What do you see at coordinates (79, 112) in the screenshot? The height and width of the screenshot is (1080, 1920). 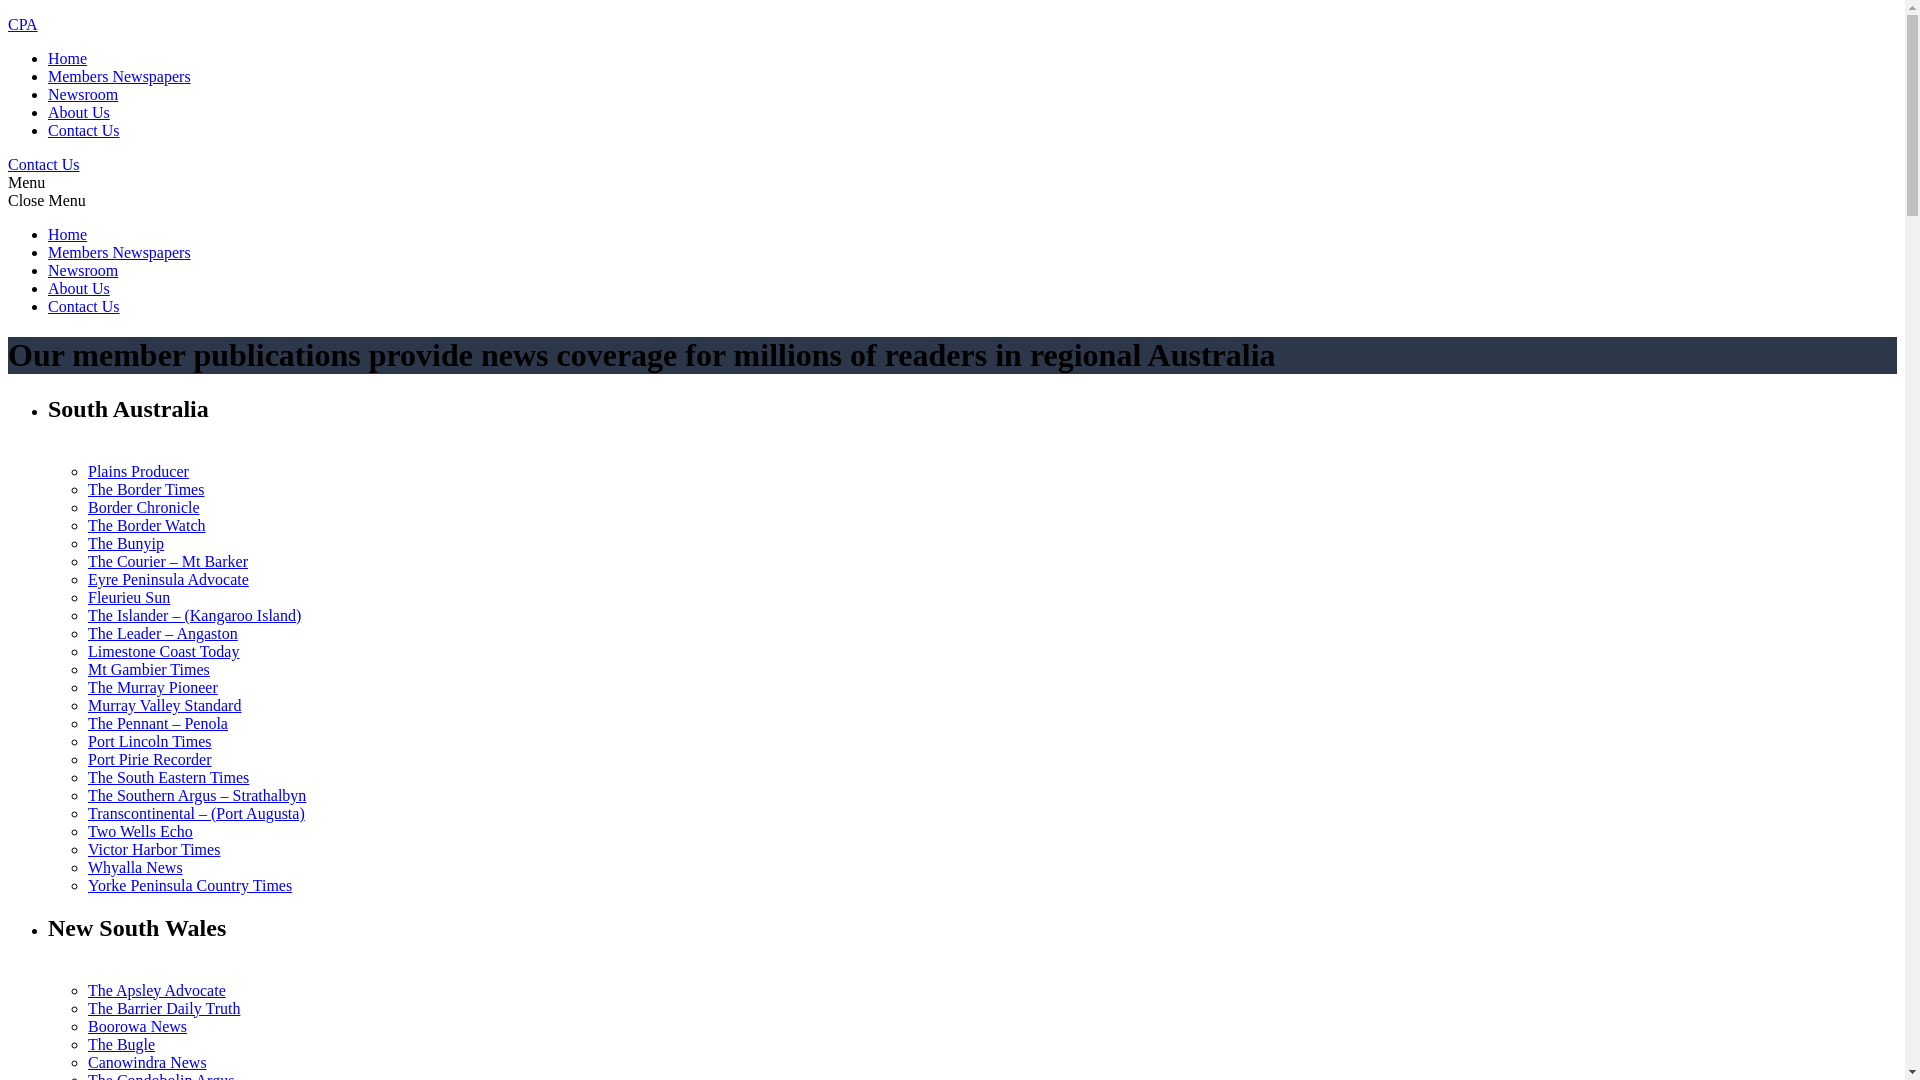 I see `About Us` at bounding box center [79, 112].